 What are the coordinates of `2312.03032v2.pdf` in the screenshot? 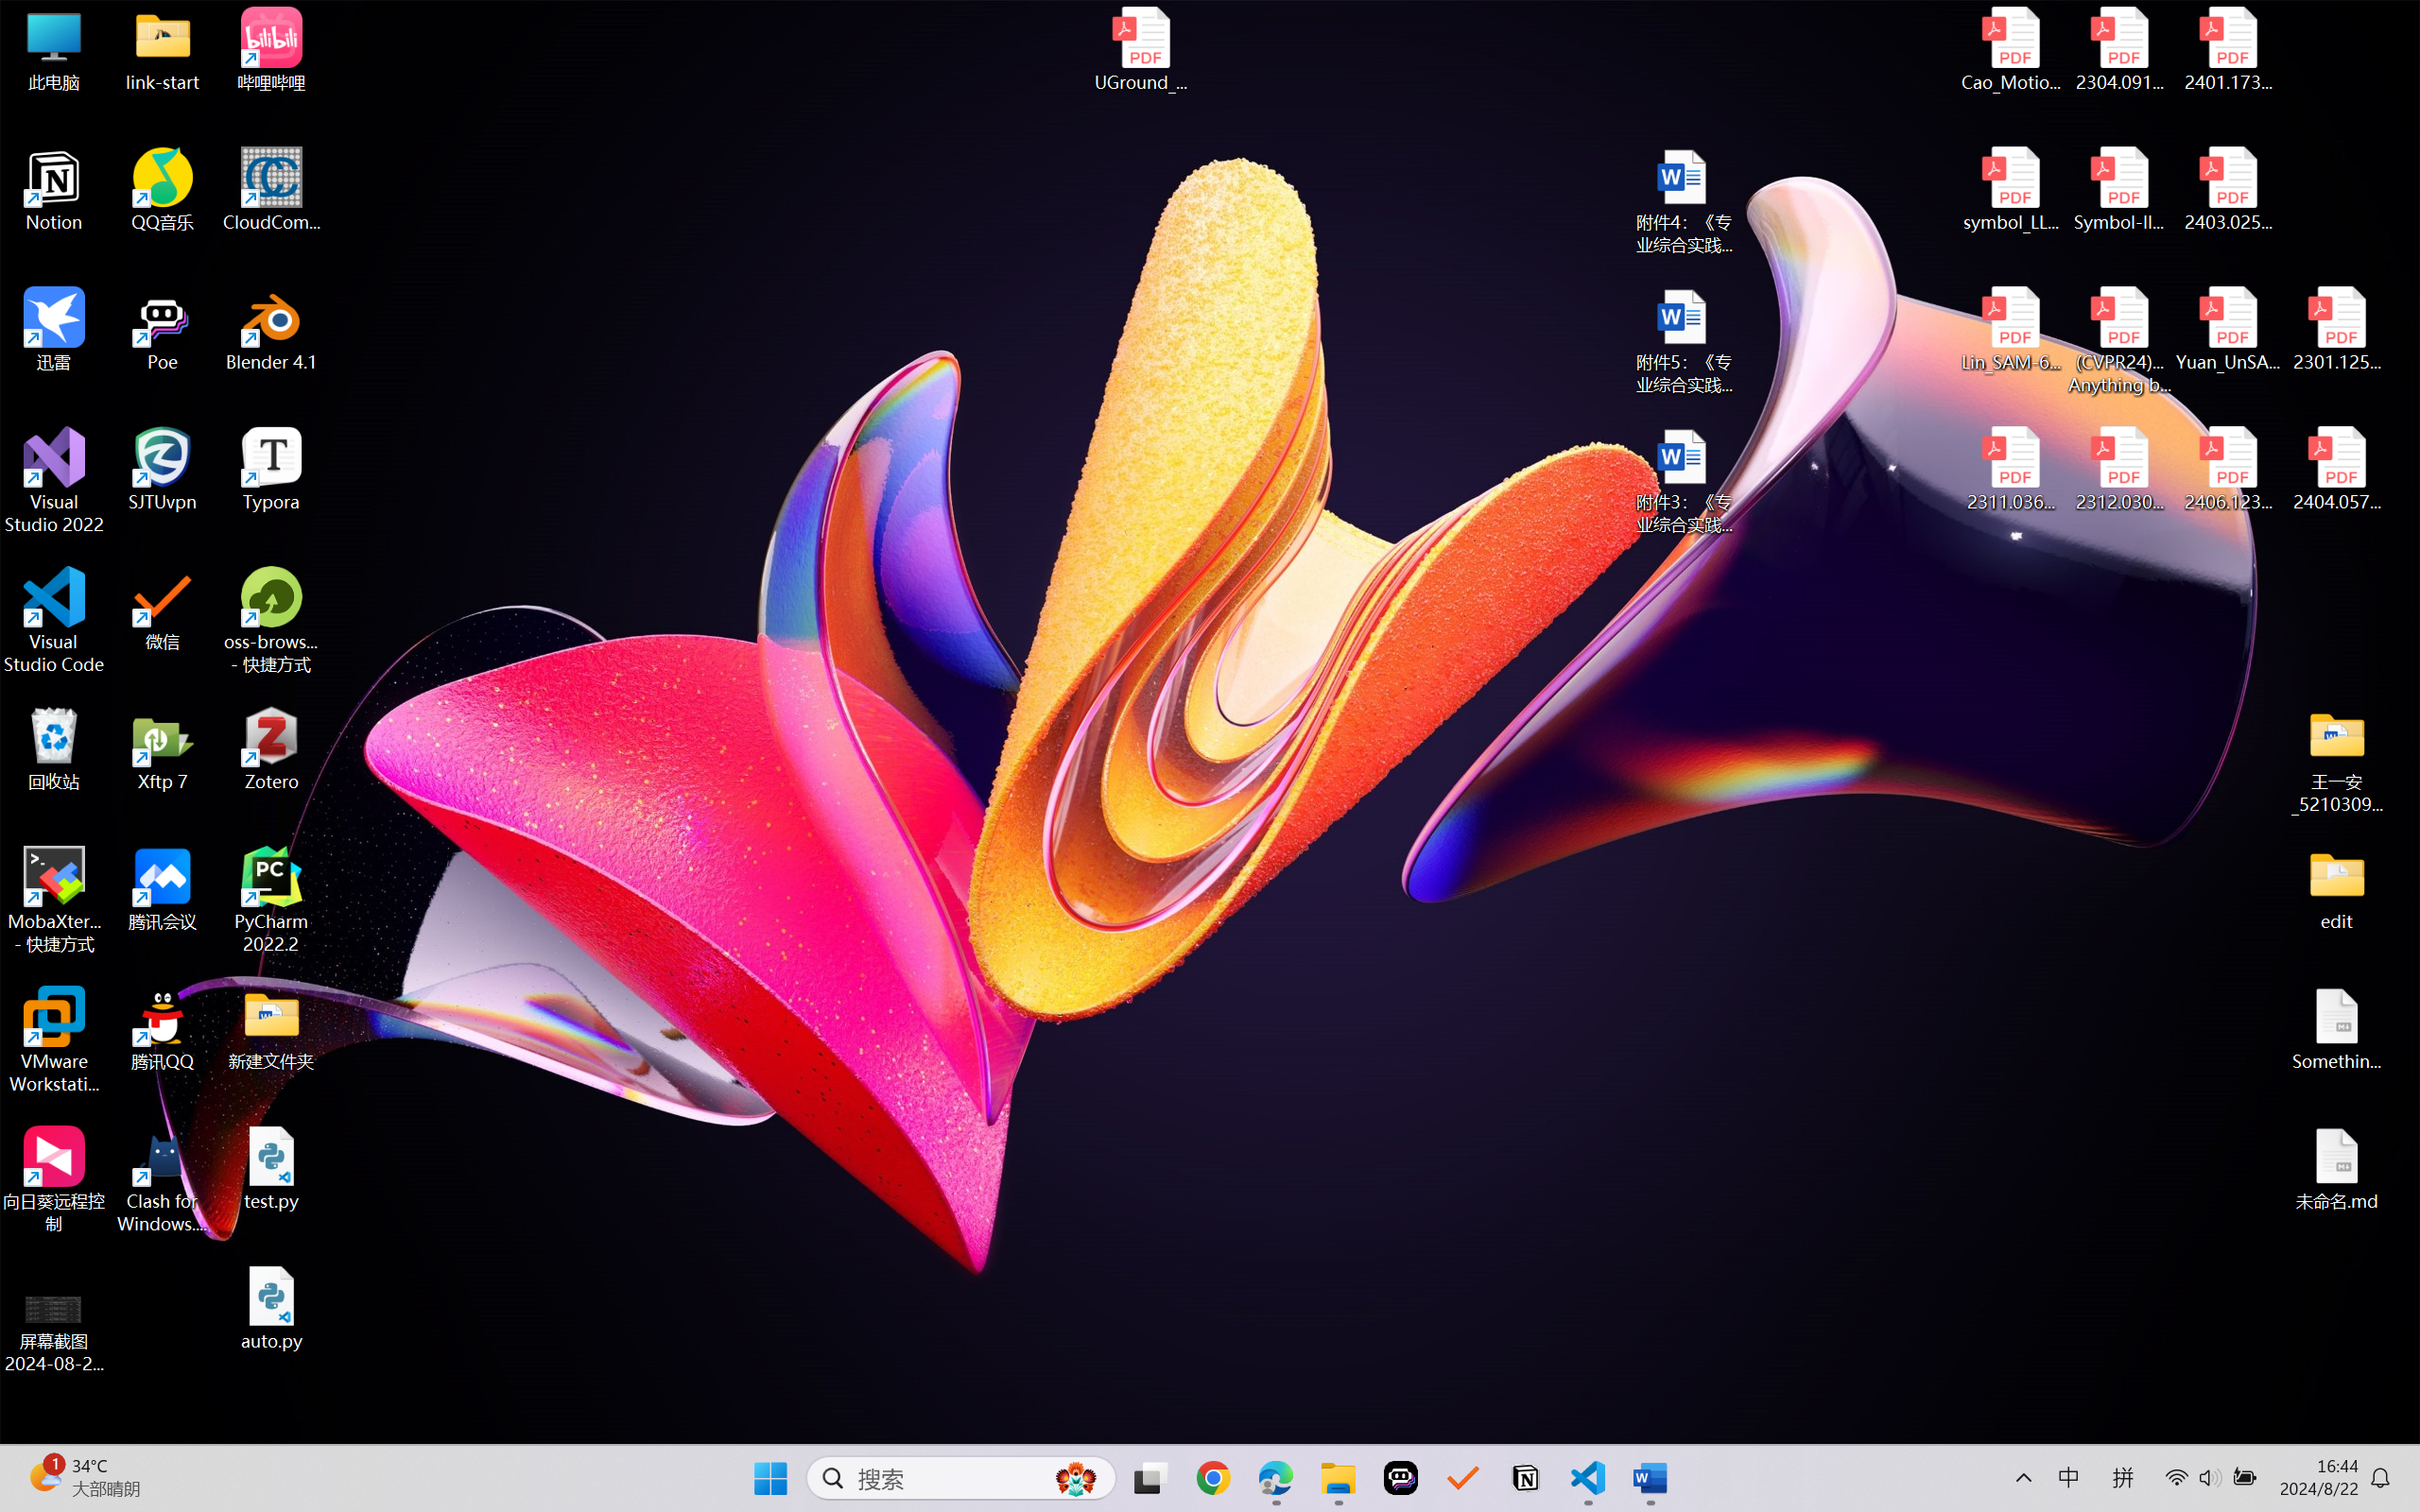 It's located at (2119, 470).